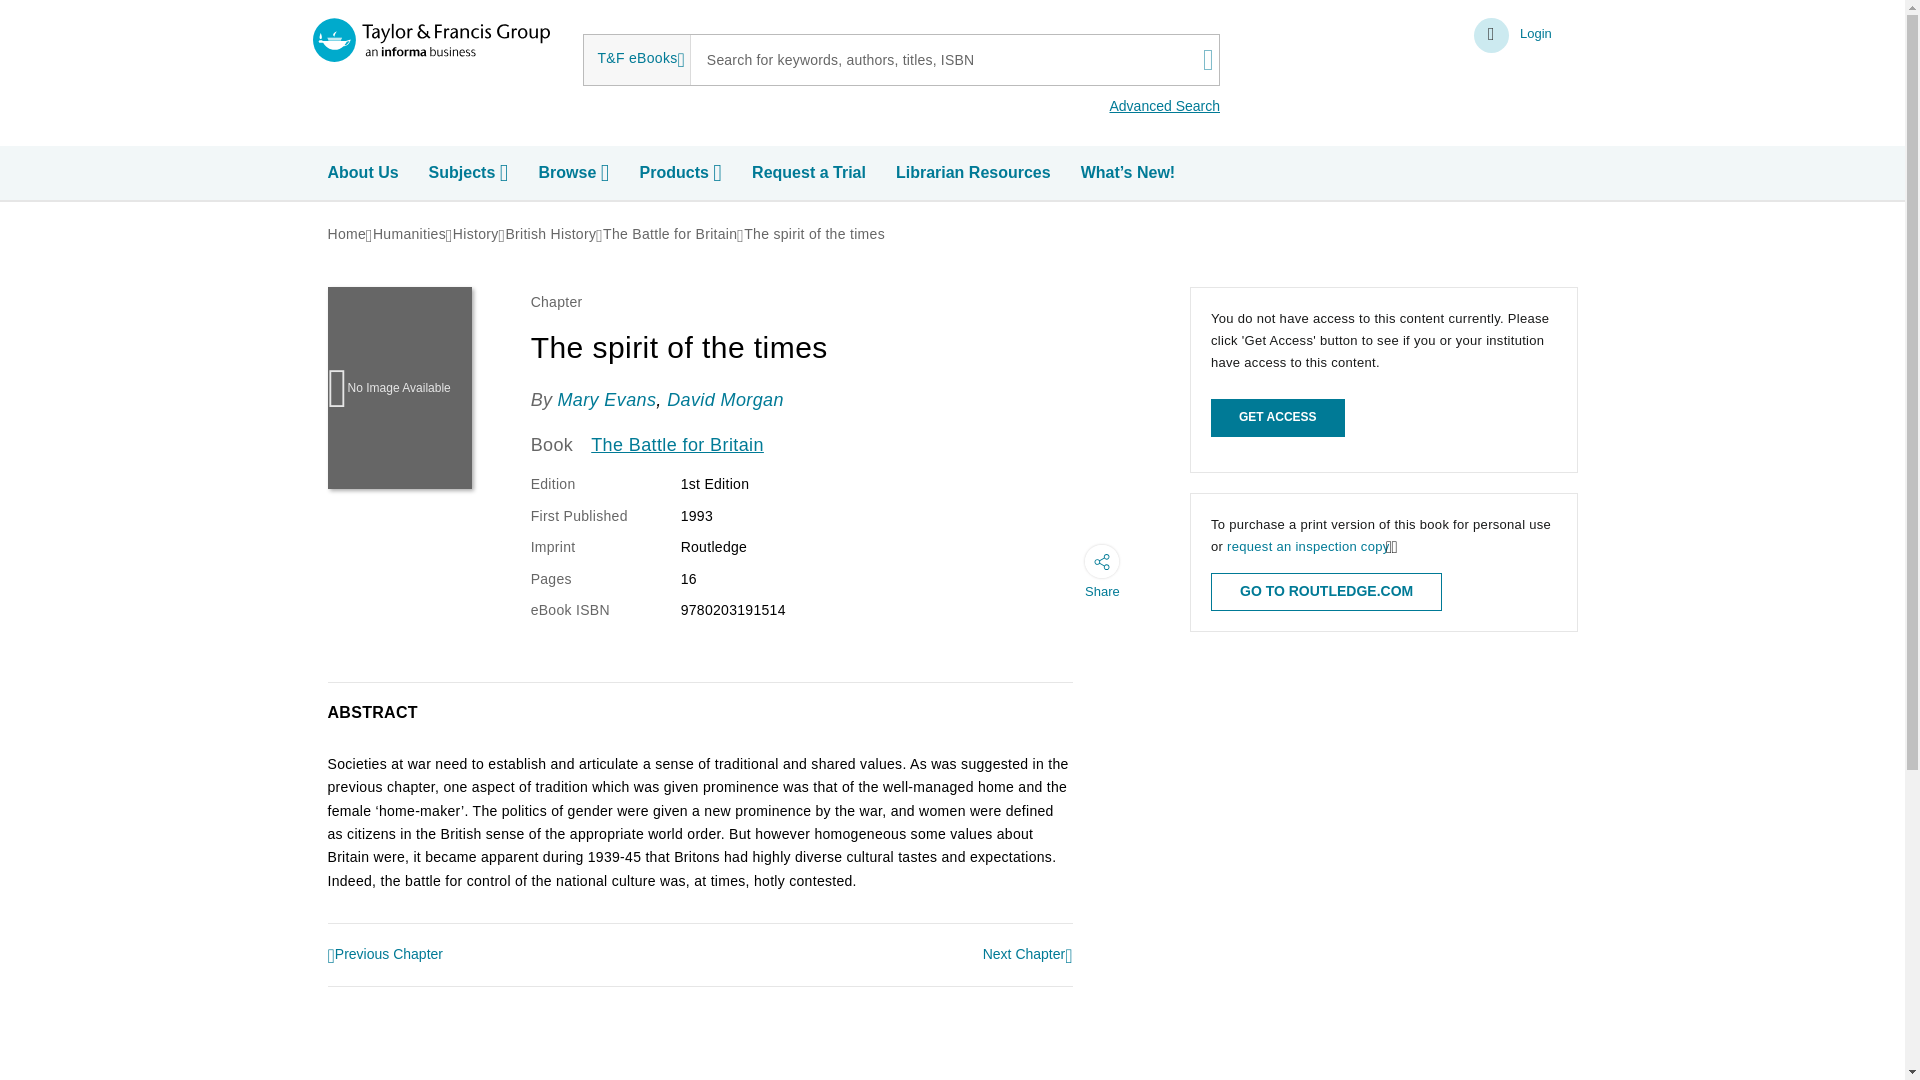  What do you see at coordinates (976, 173) in the screenshot?
I see `Librarian Resources` at bounding box center [976, 173].